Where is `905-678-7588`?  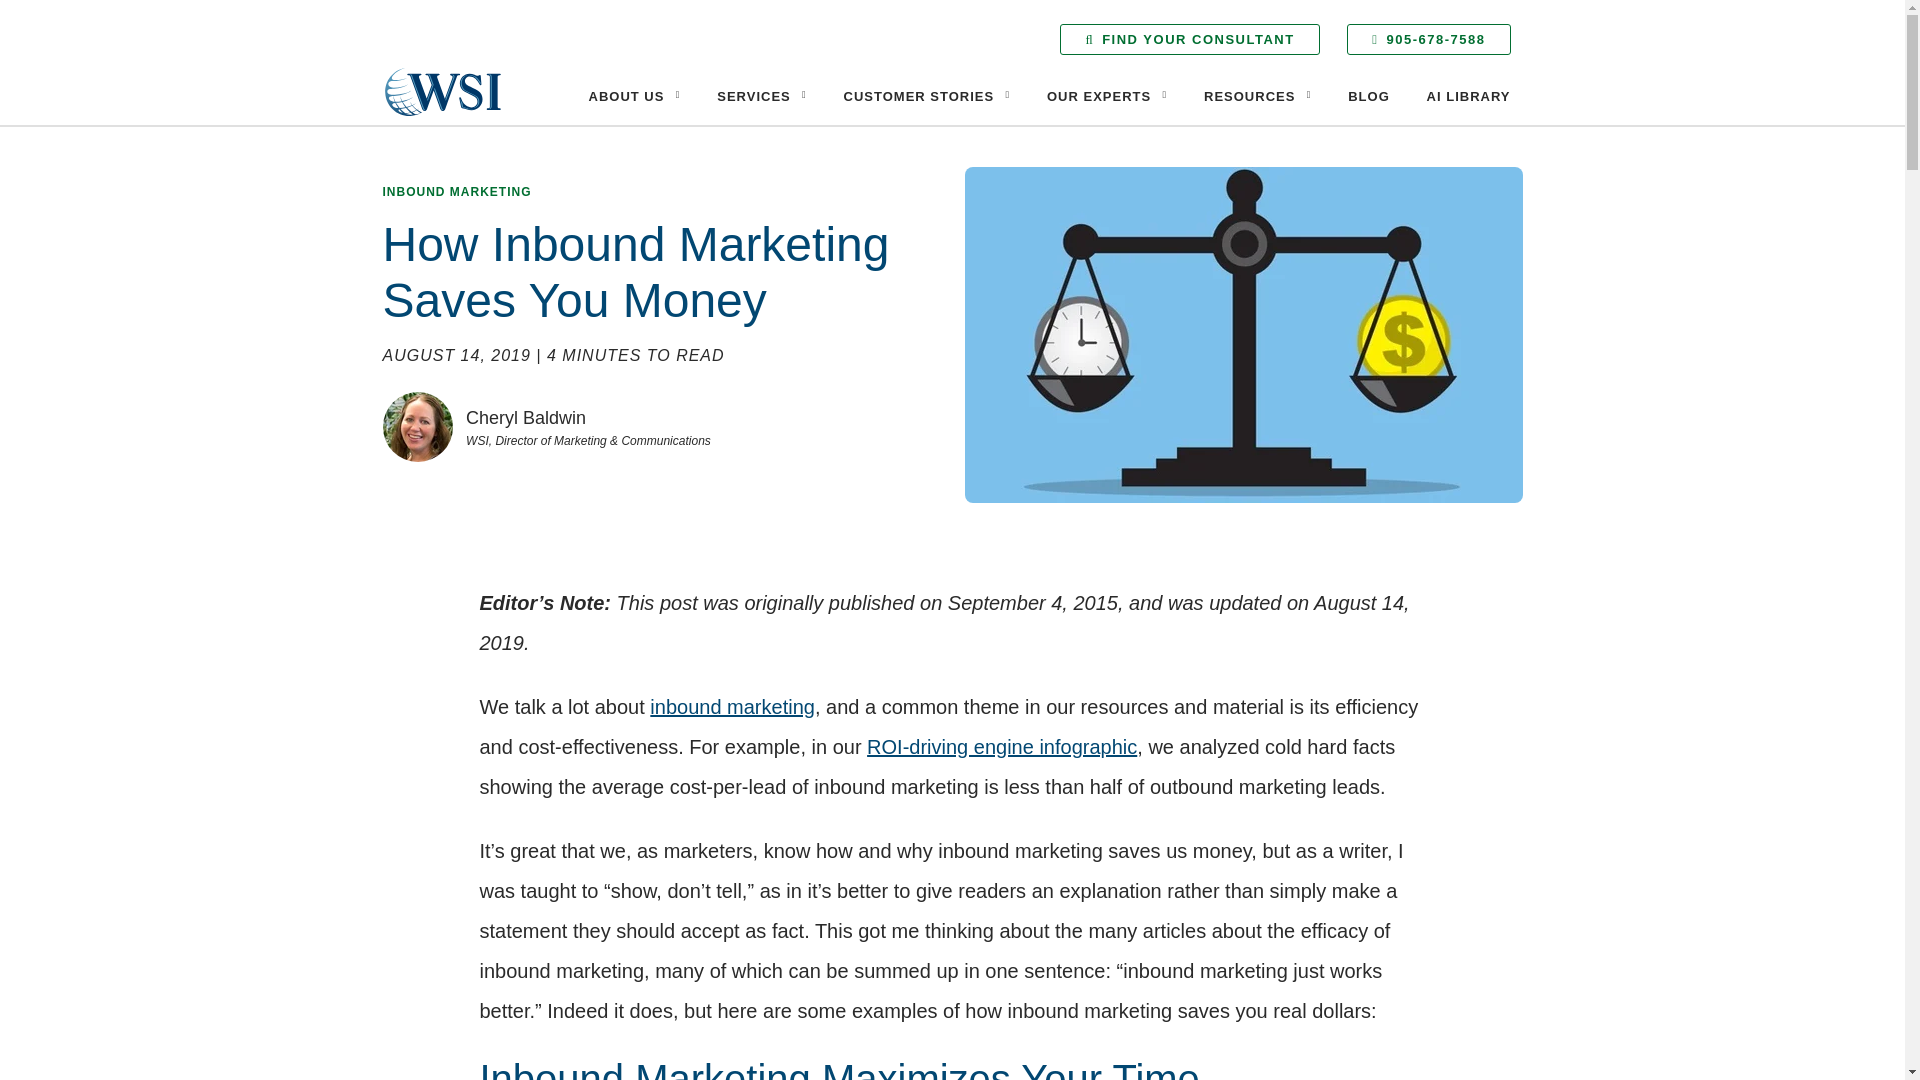
905-678-7588 is located at coordinates (1428, 39).